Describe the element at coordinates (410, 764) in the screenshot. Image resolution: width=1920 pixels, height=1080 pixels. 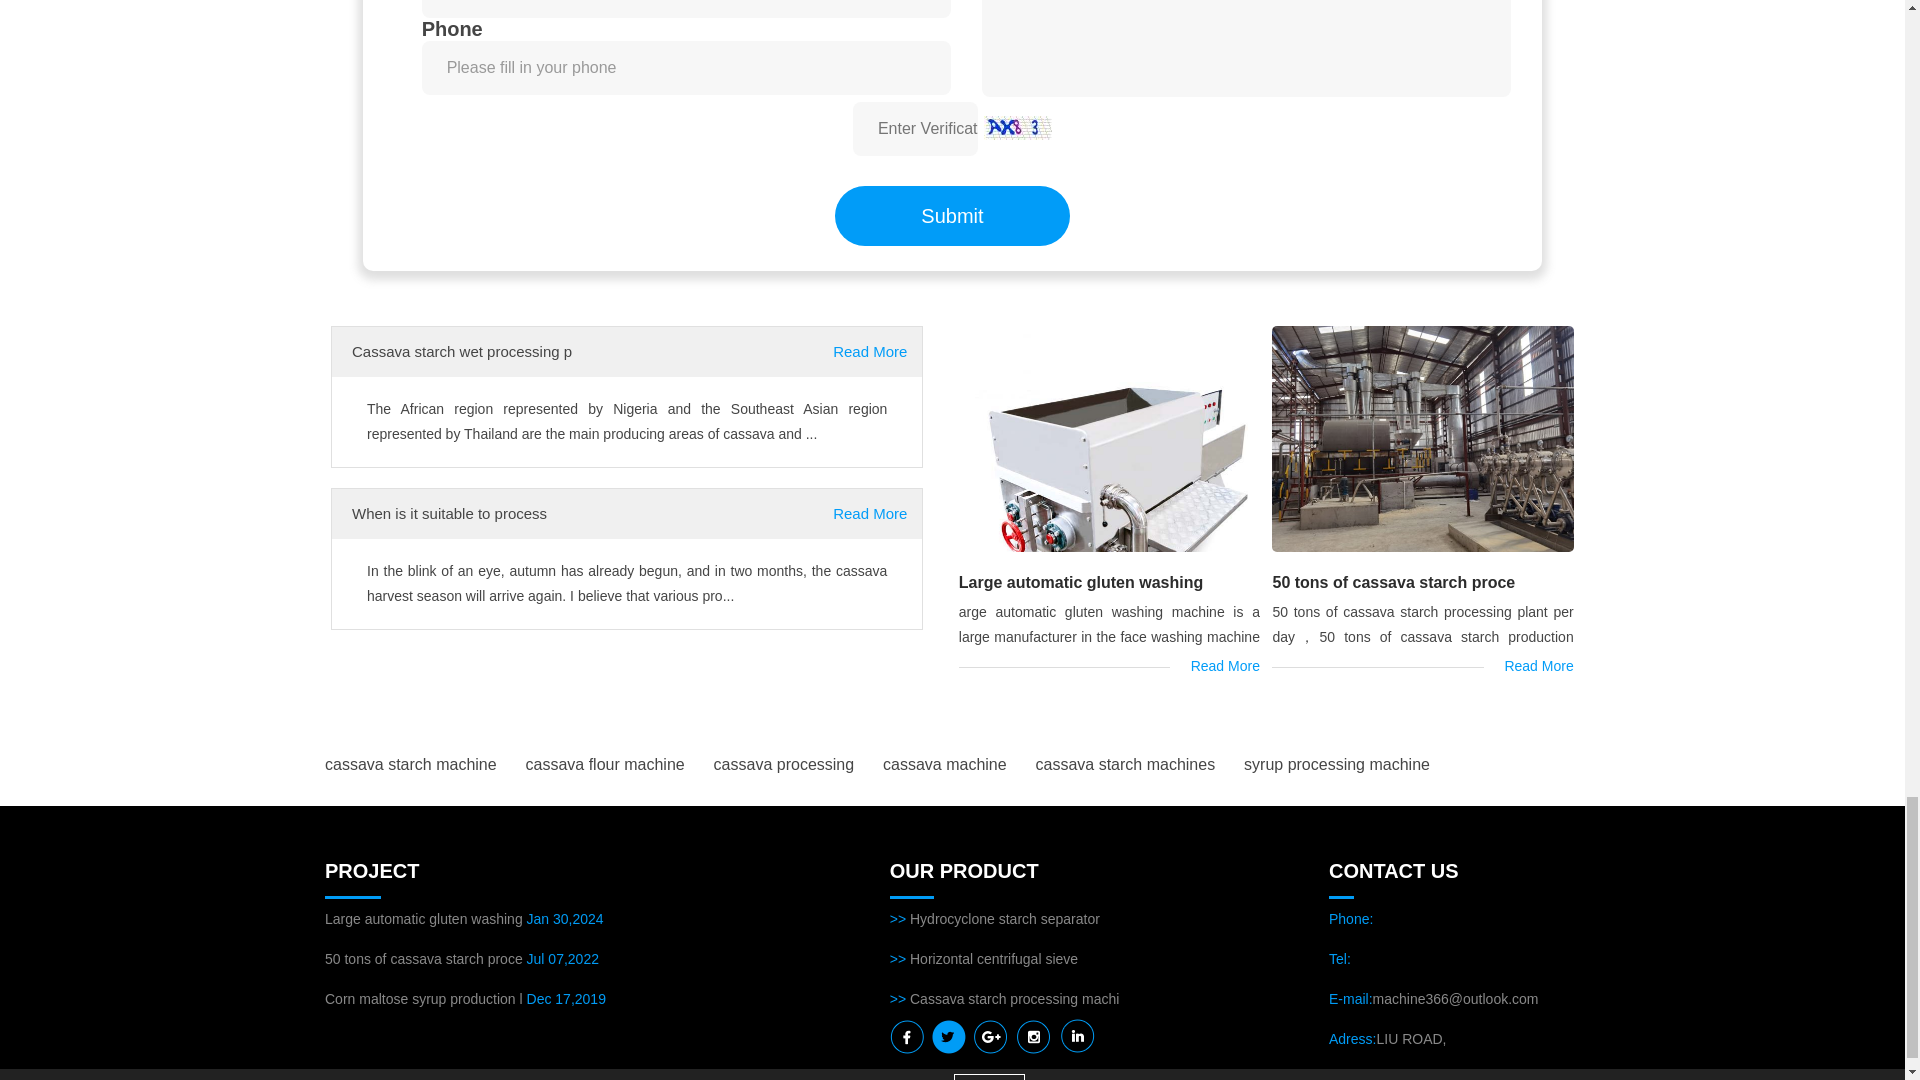
I see `cassava starch machine` at that location.